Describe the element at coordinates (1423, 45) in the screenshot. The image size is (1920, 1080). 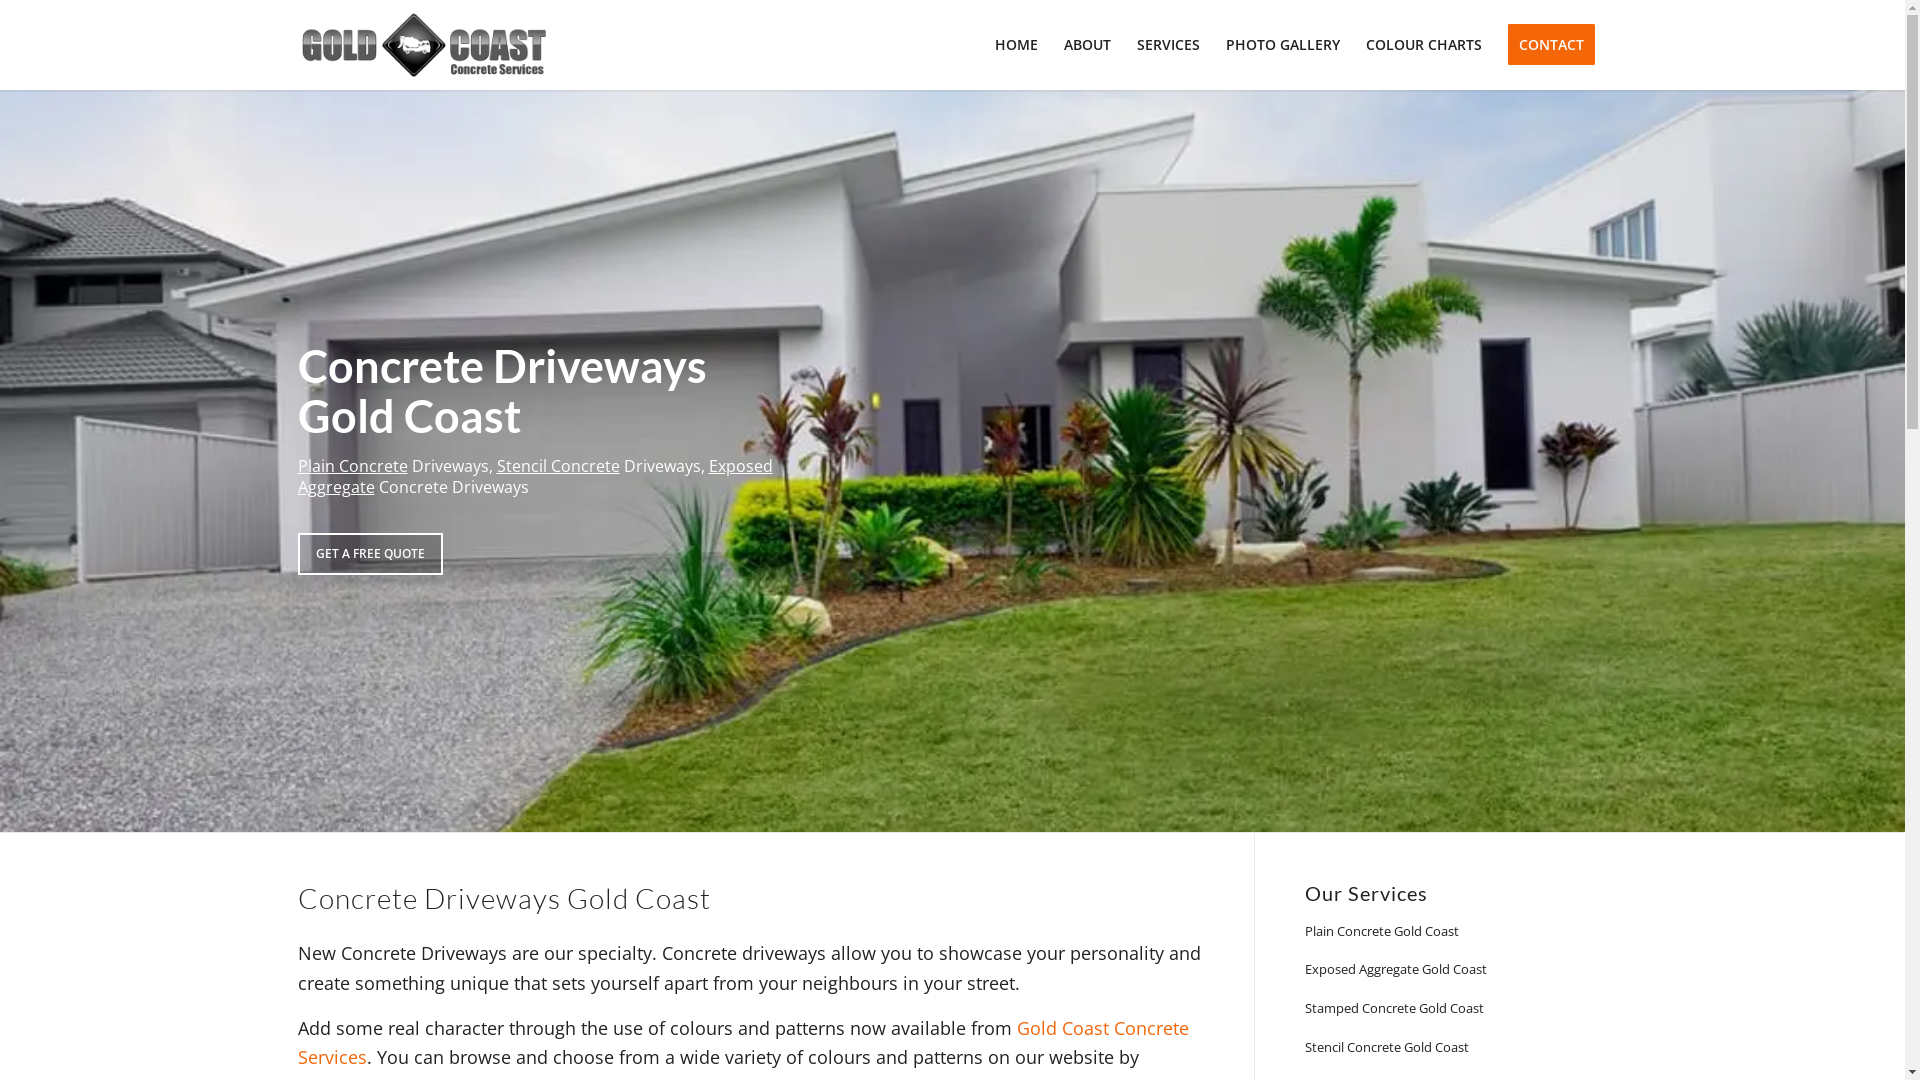
I see `COLOUR CHARTS` at that location.